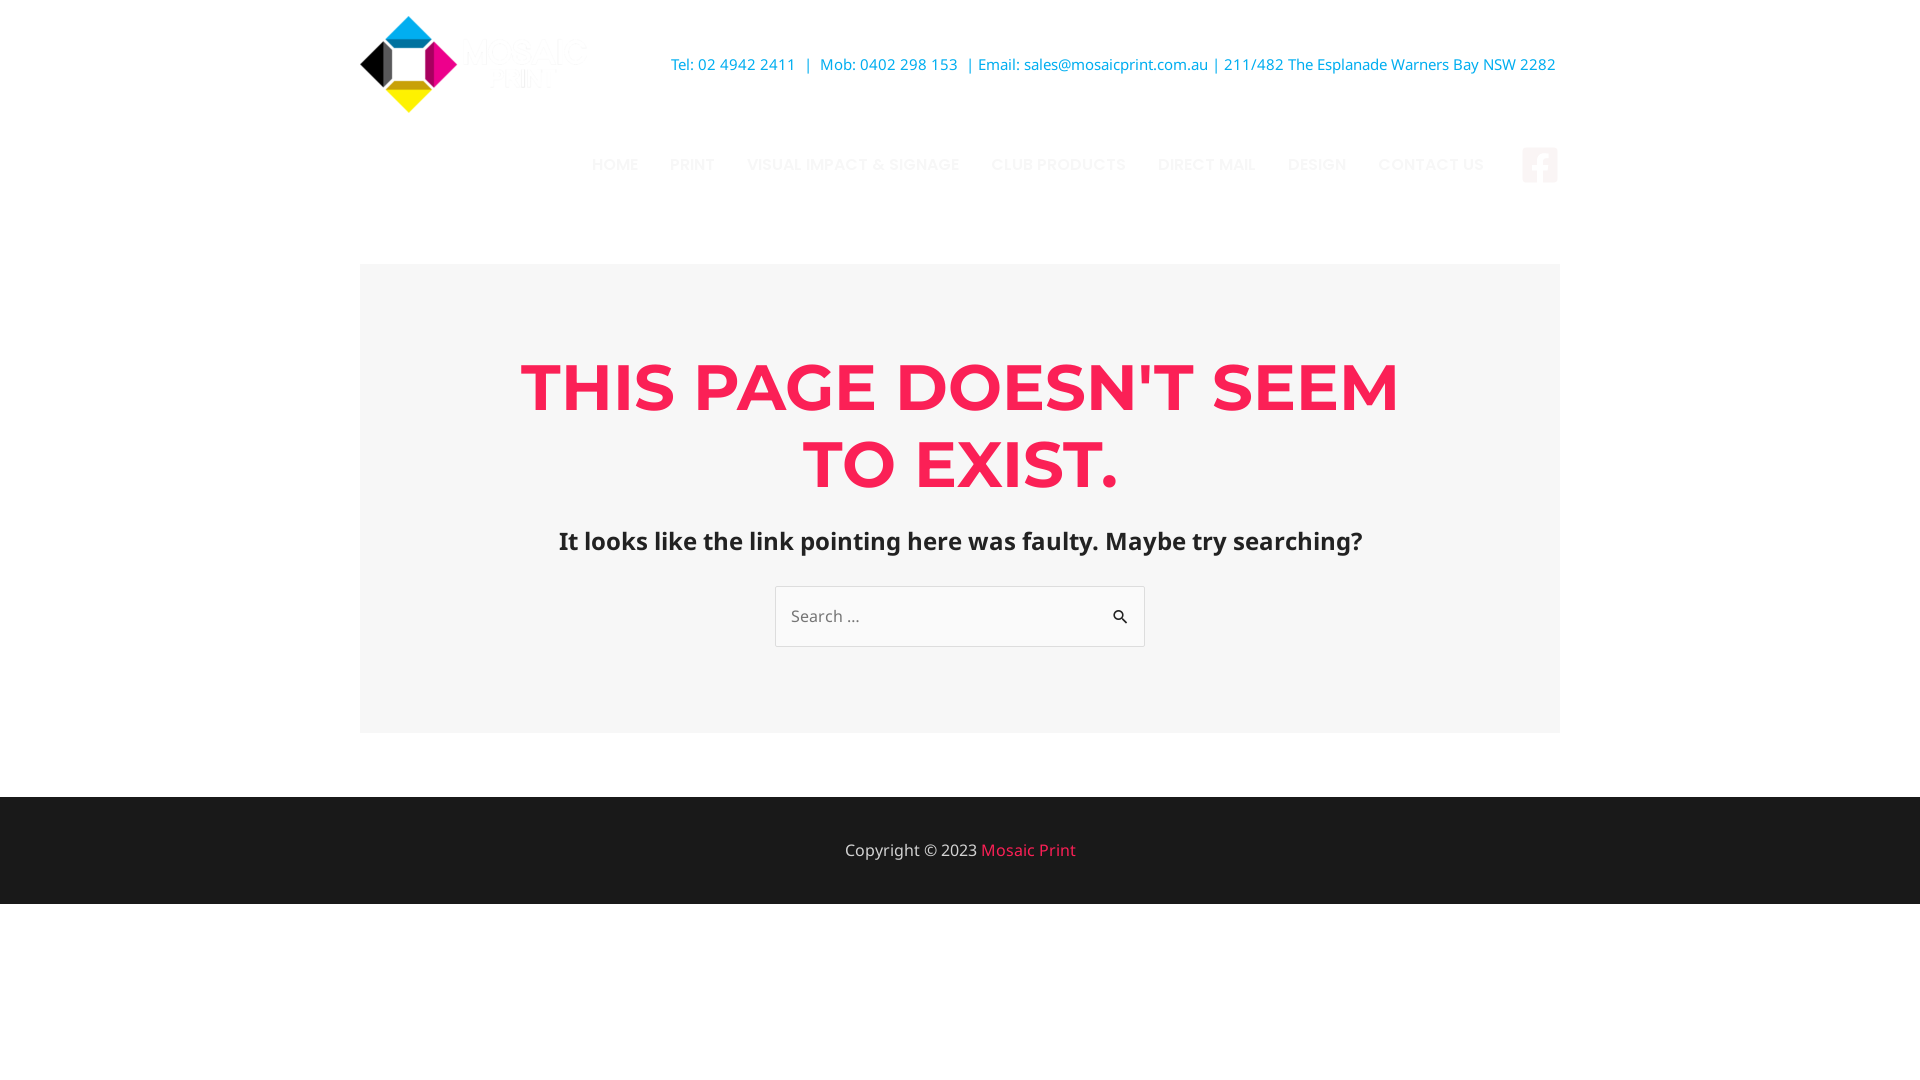  Describe the element at coordinates (1216, 64) in the screenshot. I see `|` at that location.